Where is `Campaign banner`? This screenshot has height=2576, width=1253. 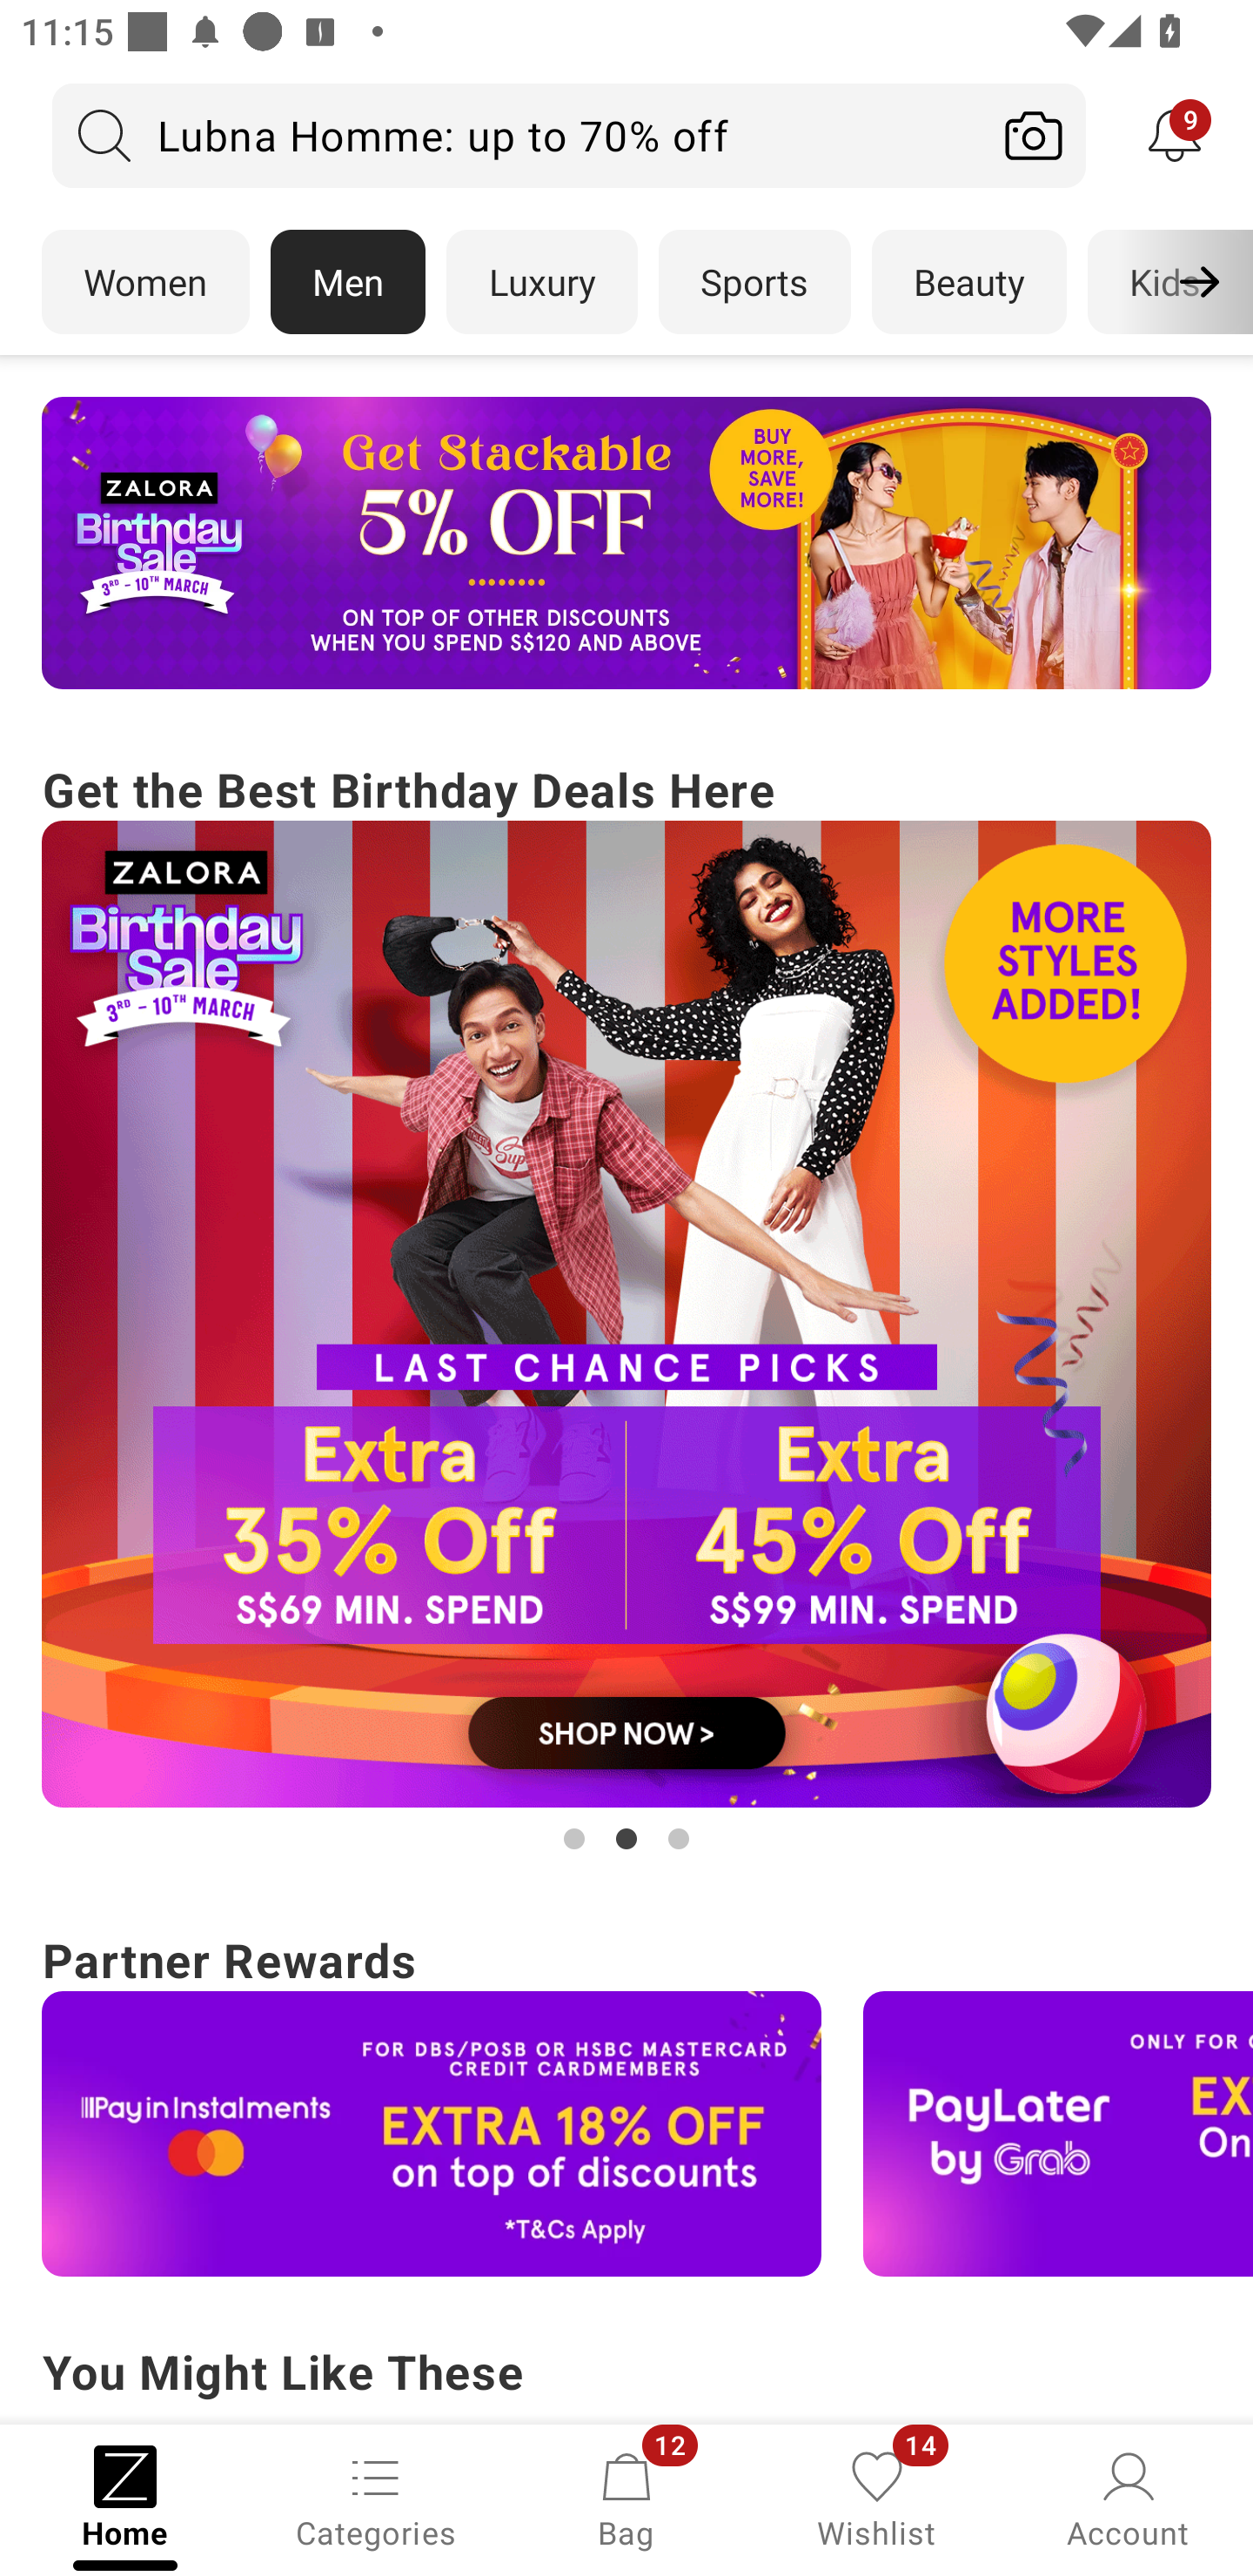
Campaign banner is located at coordinates (1058, 2134).